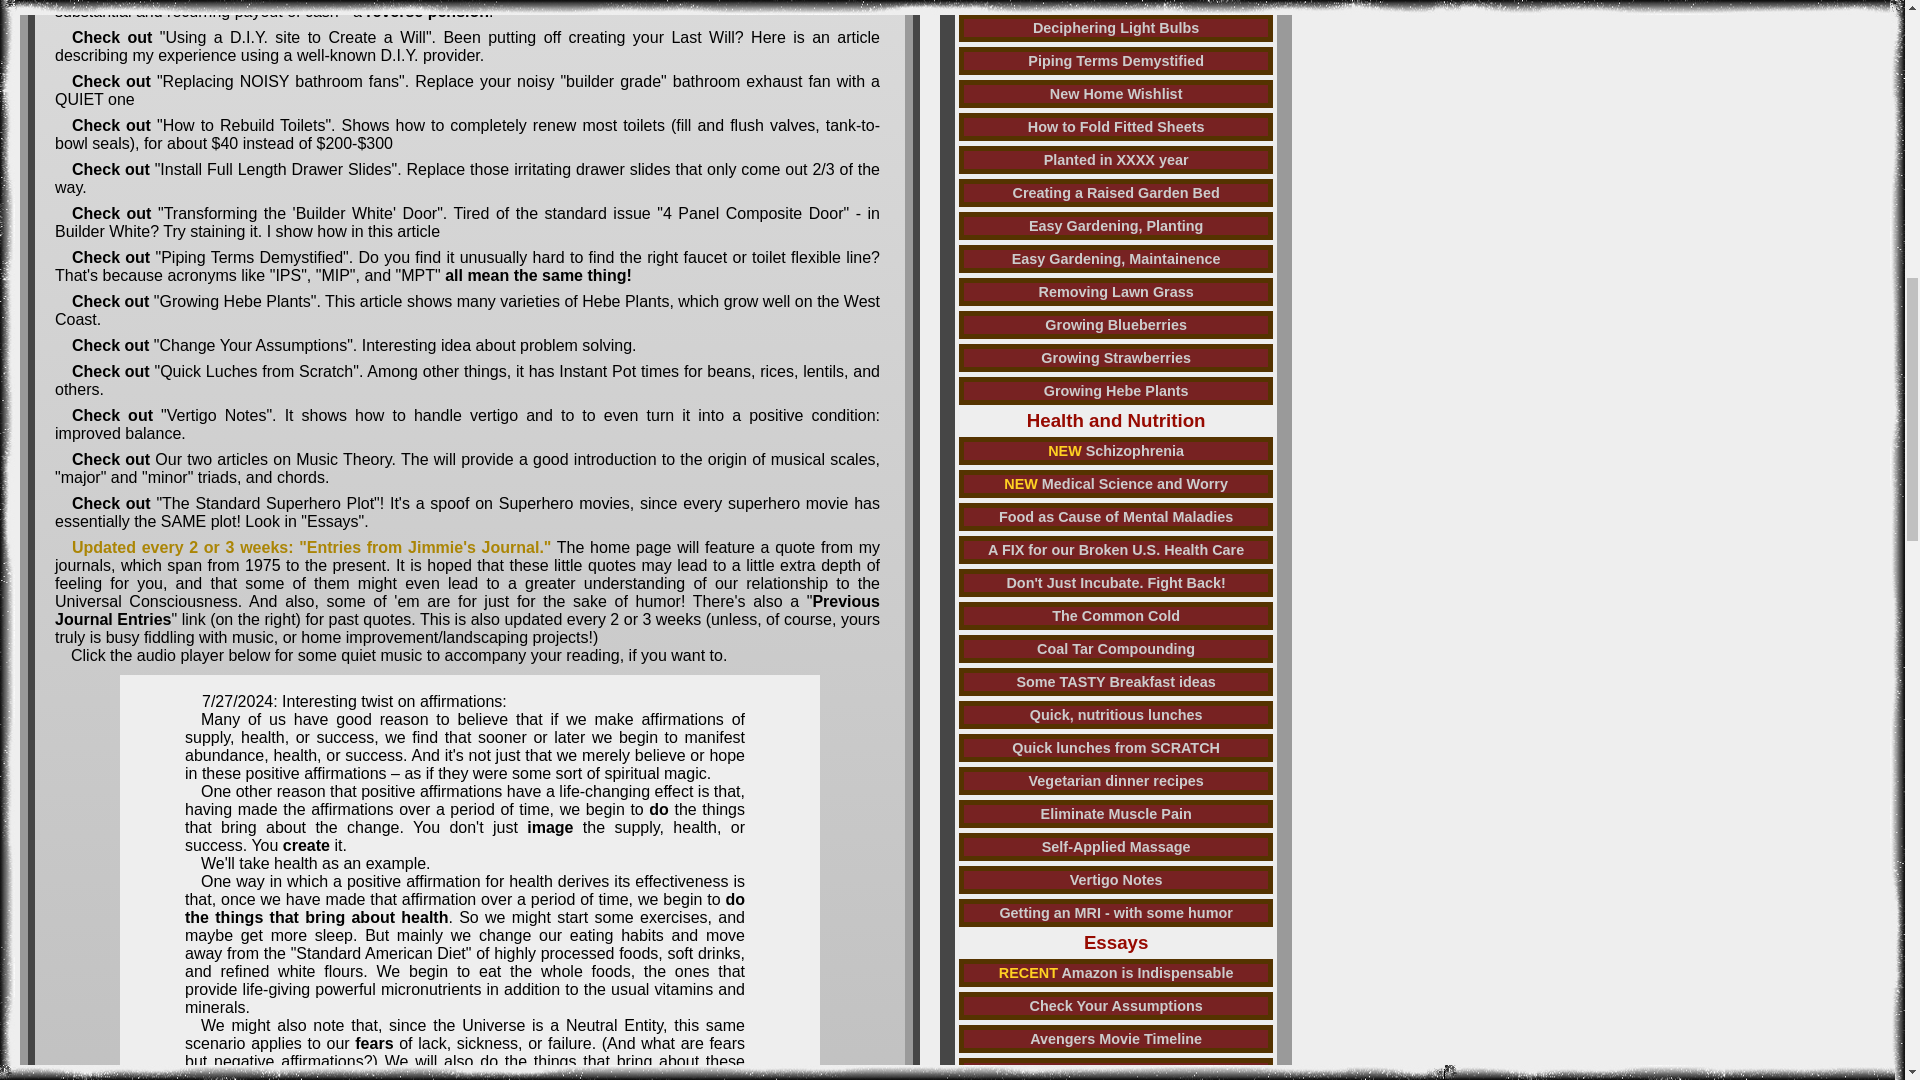 This screenshot has width=1920, height=1080. What do you see at coordinates (1115, 28) in the screenshot?
I see `Deciphering Light Bulbs` at bounding box center [1115, 28].